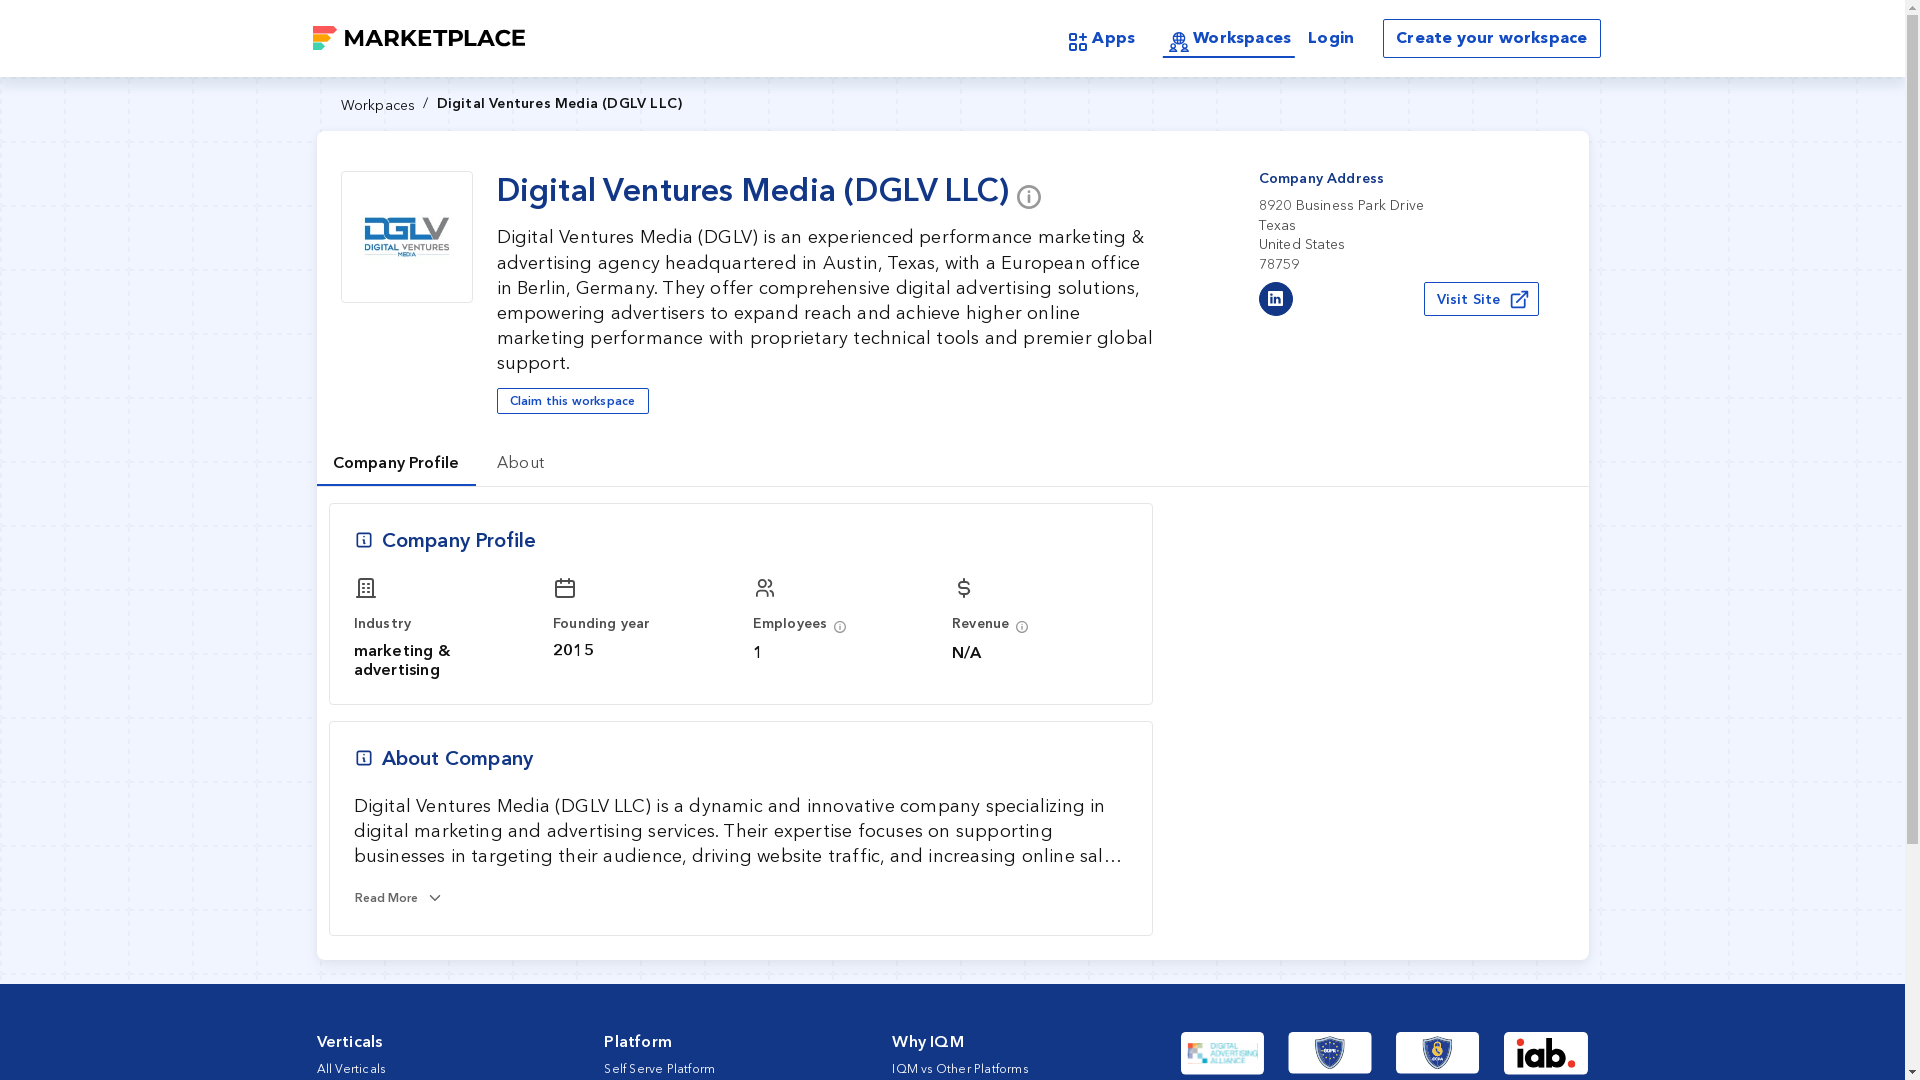 The height and width of the screenshot is (1080, 1920). I want to click on Visit Site, so click(952, 462).